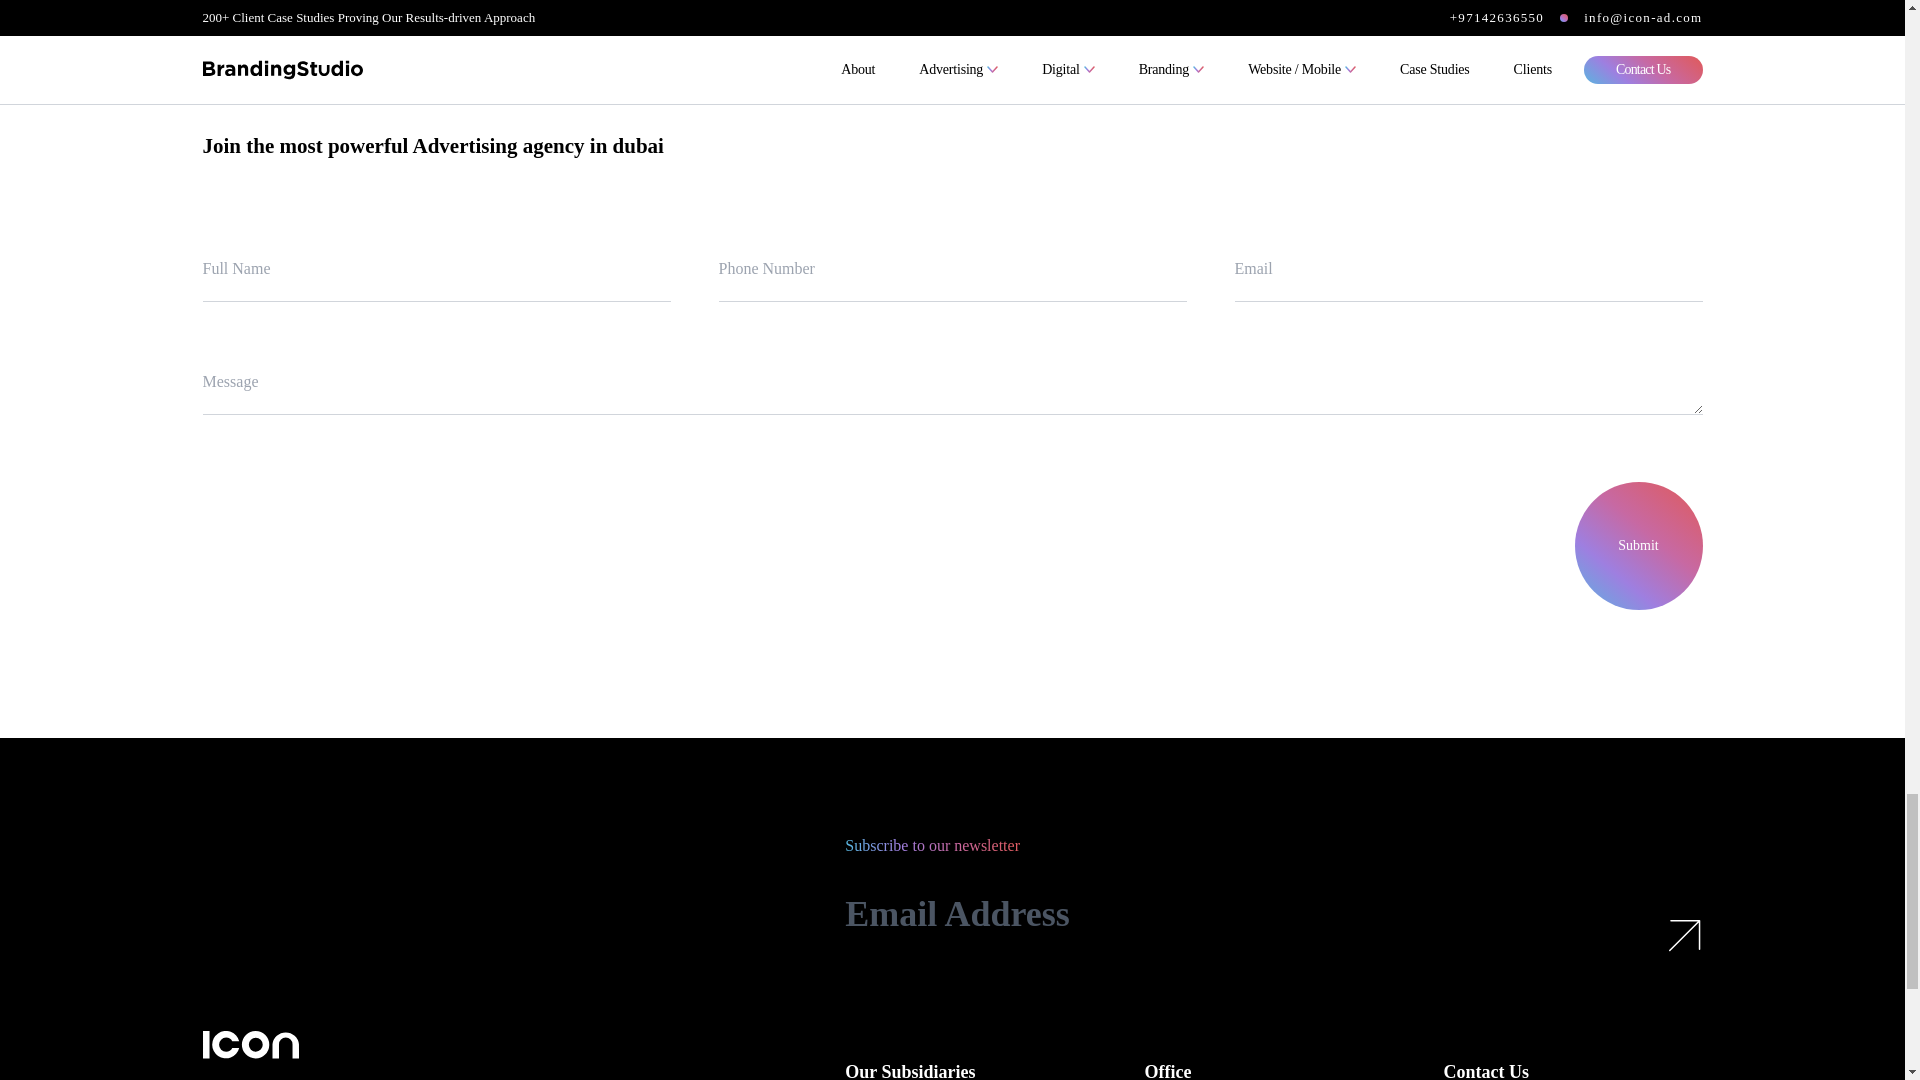 This screenshot has width=1920, height=1080. What do you see at coordinates (1638, 546) in the screenshot?
I see `Submit` at bounding box center [1638, 546].